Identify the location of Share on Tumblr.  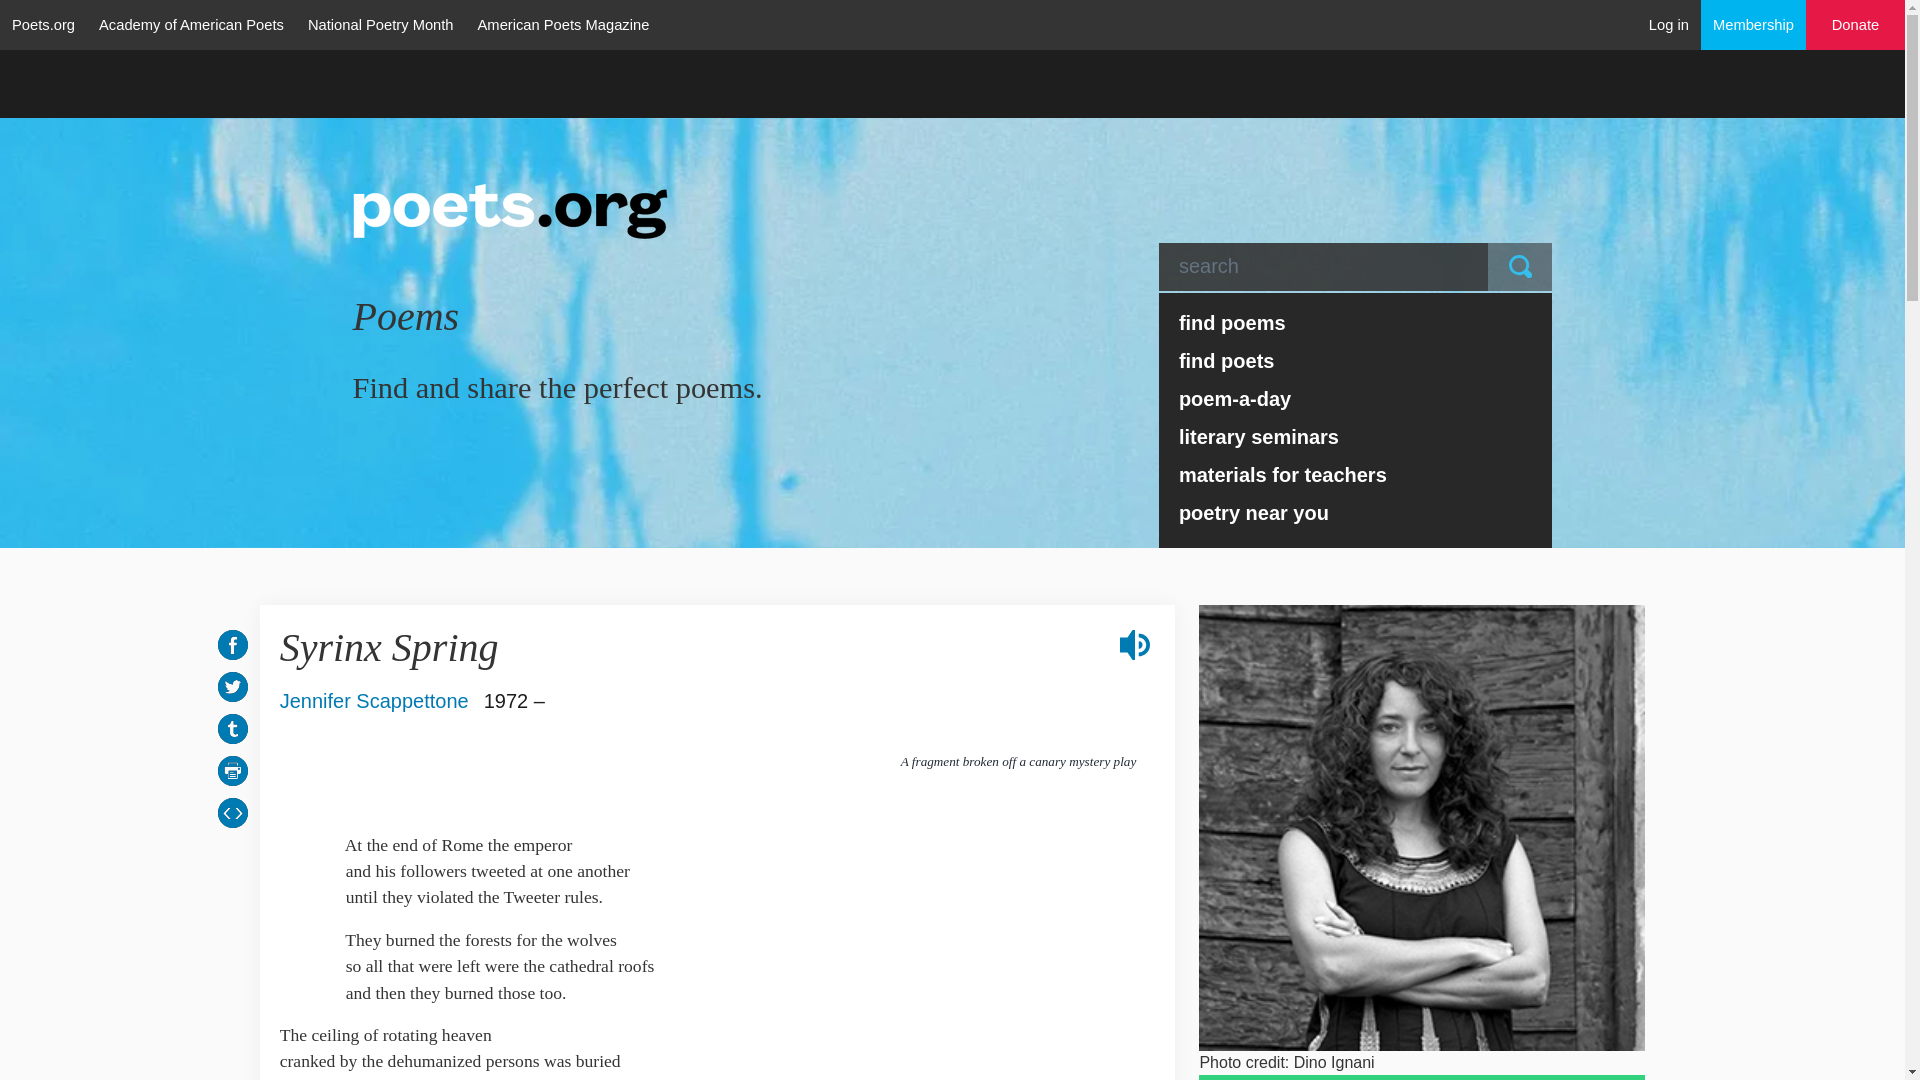
(232, 728).